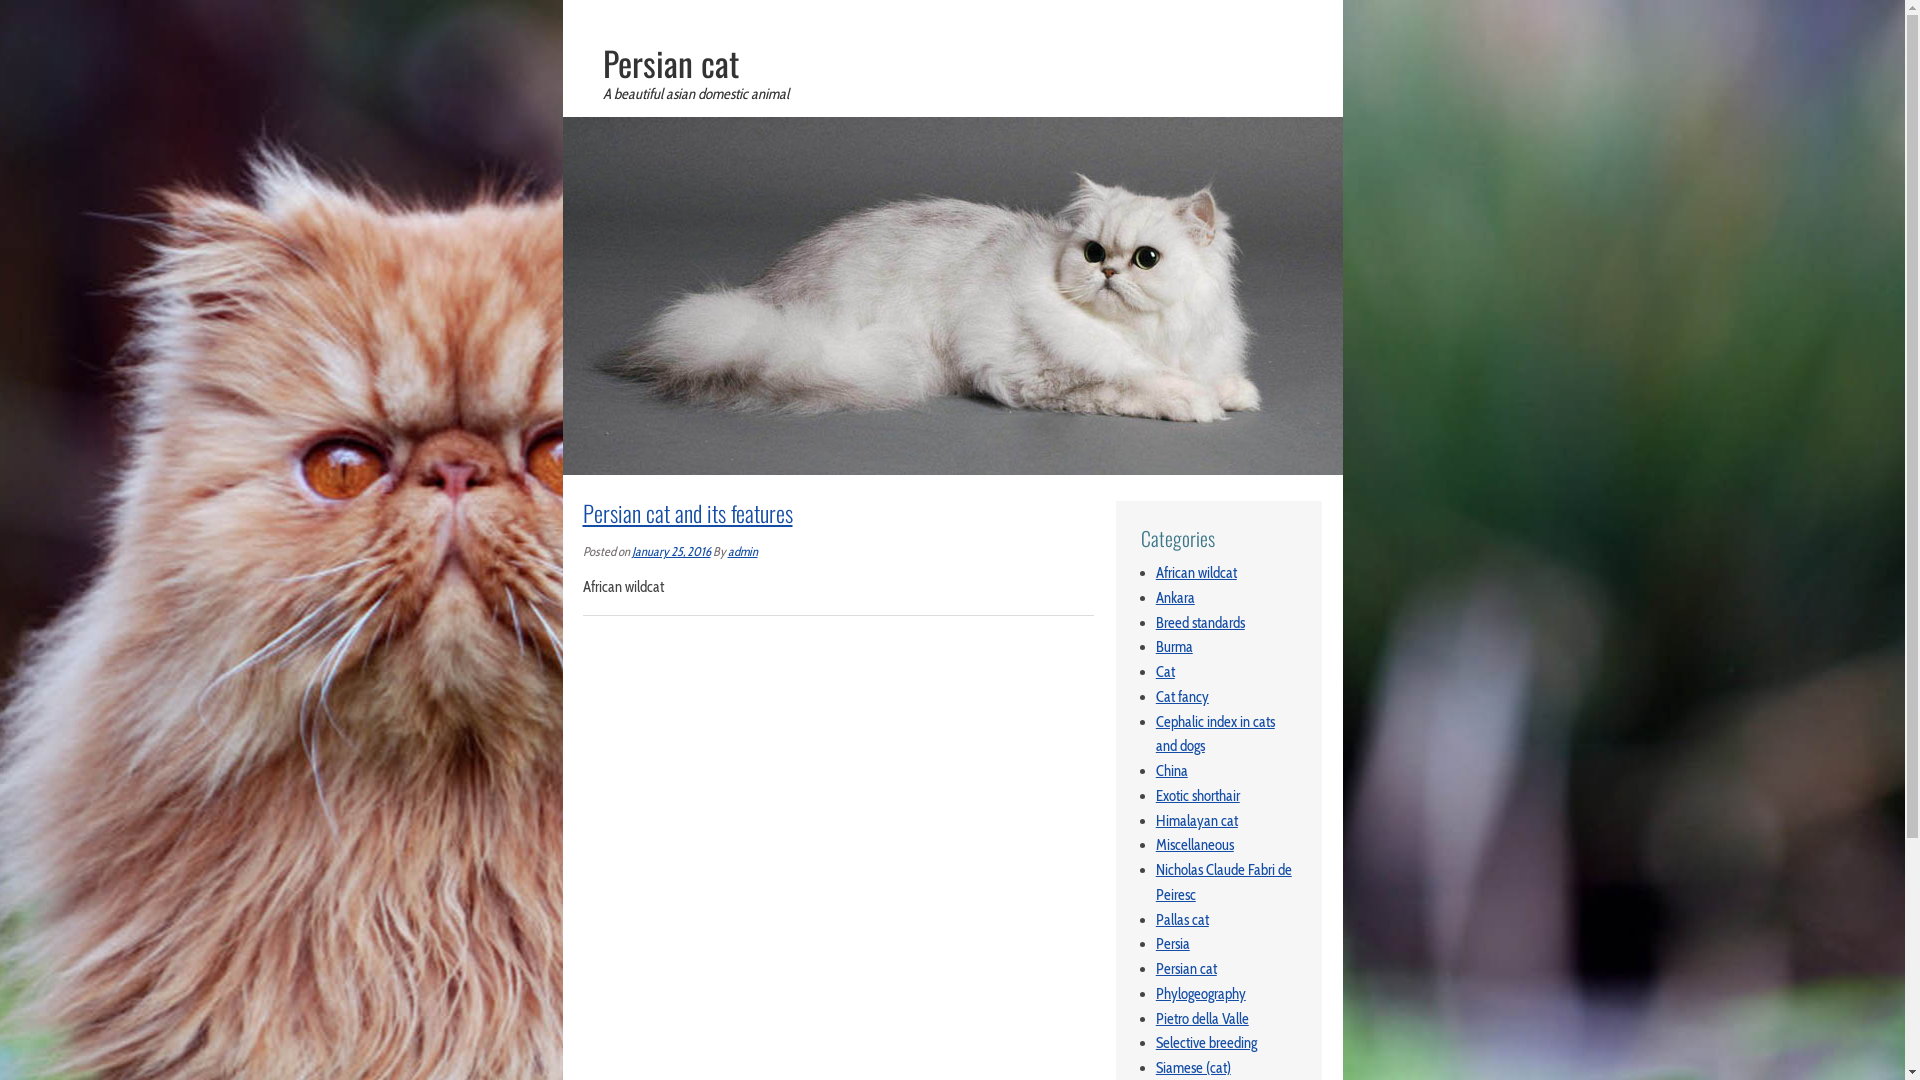  I want to click on Cephalic index in cats and dogs, so click(1216, 734).